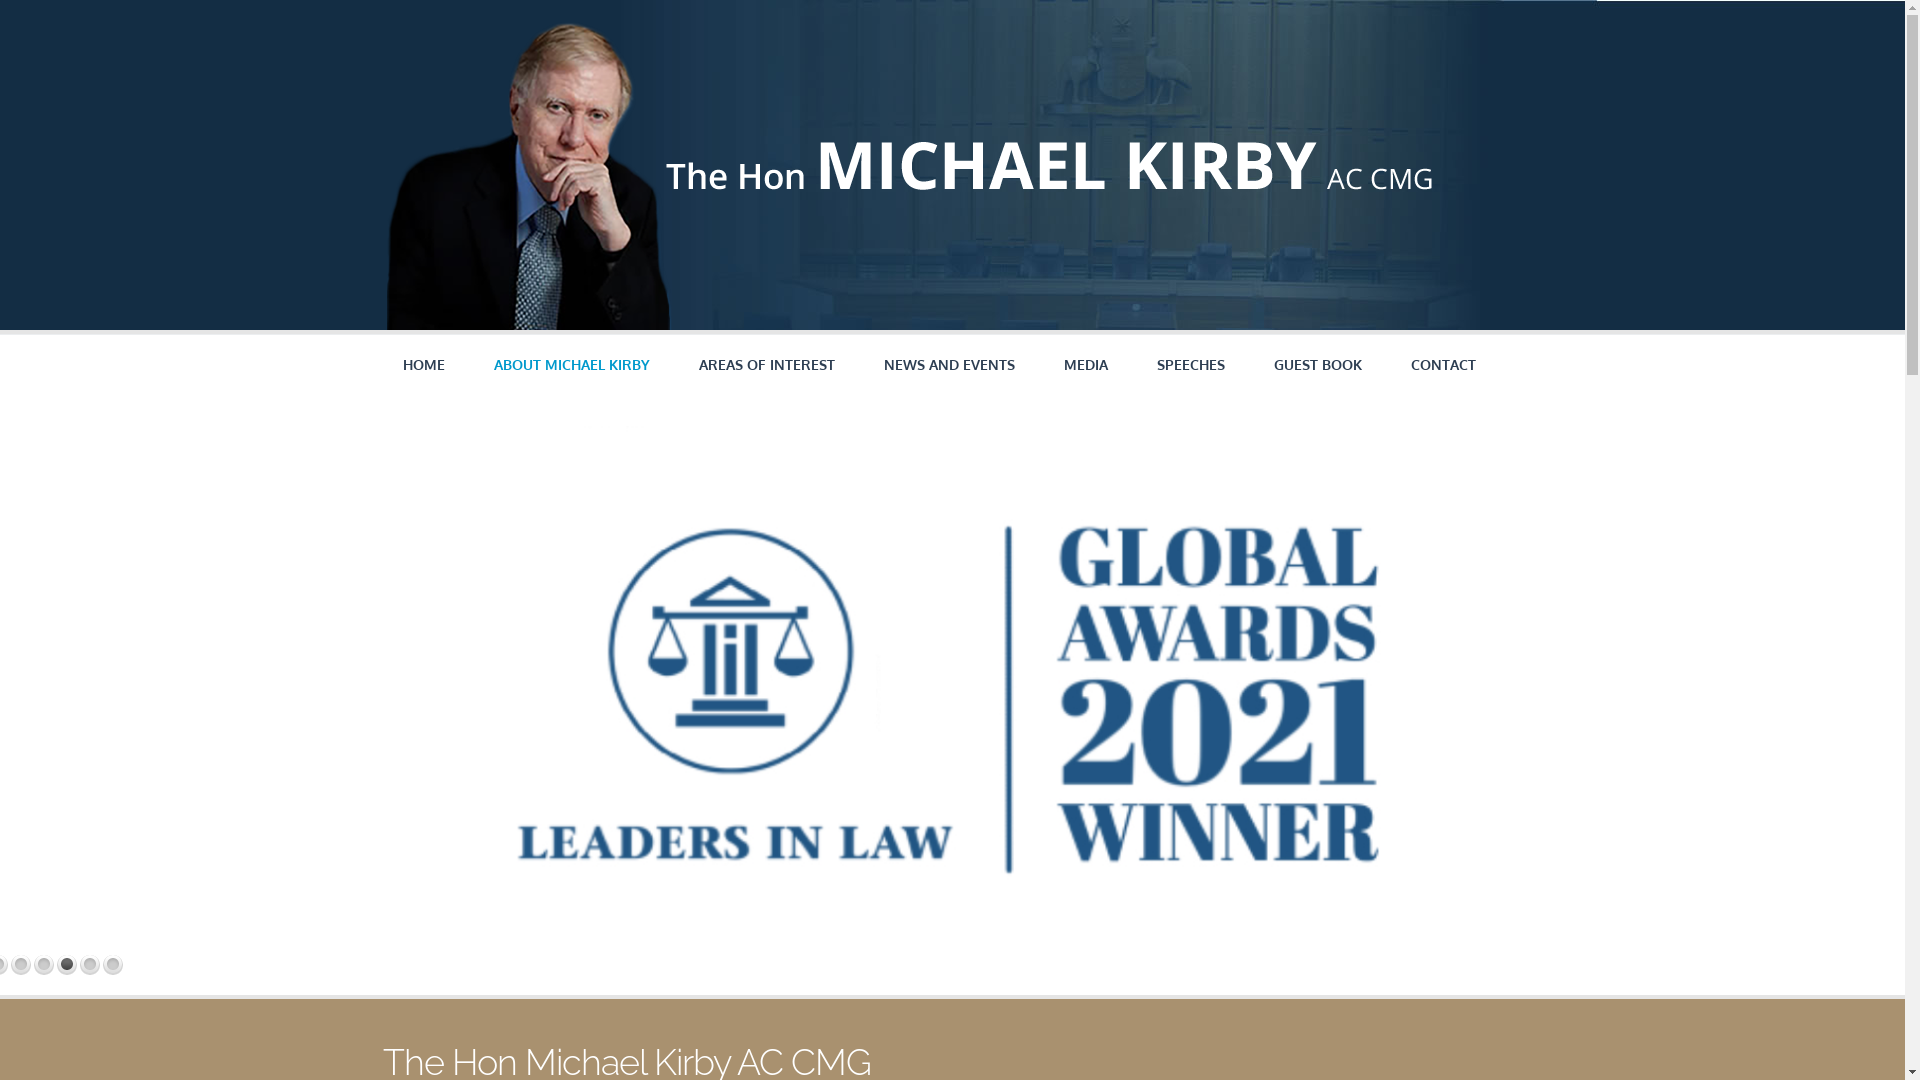 Image resolution: width=1920 pixels, height=1080 pixels. What do you see at coordinates (1318, 365) in the screenshot?
I see `GUEST BOOK` at bounding box center [1318, 365].